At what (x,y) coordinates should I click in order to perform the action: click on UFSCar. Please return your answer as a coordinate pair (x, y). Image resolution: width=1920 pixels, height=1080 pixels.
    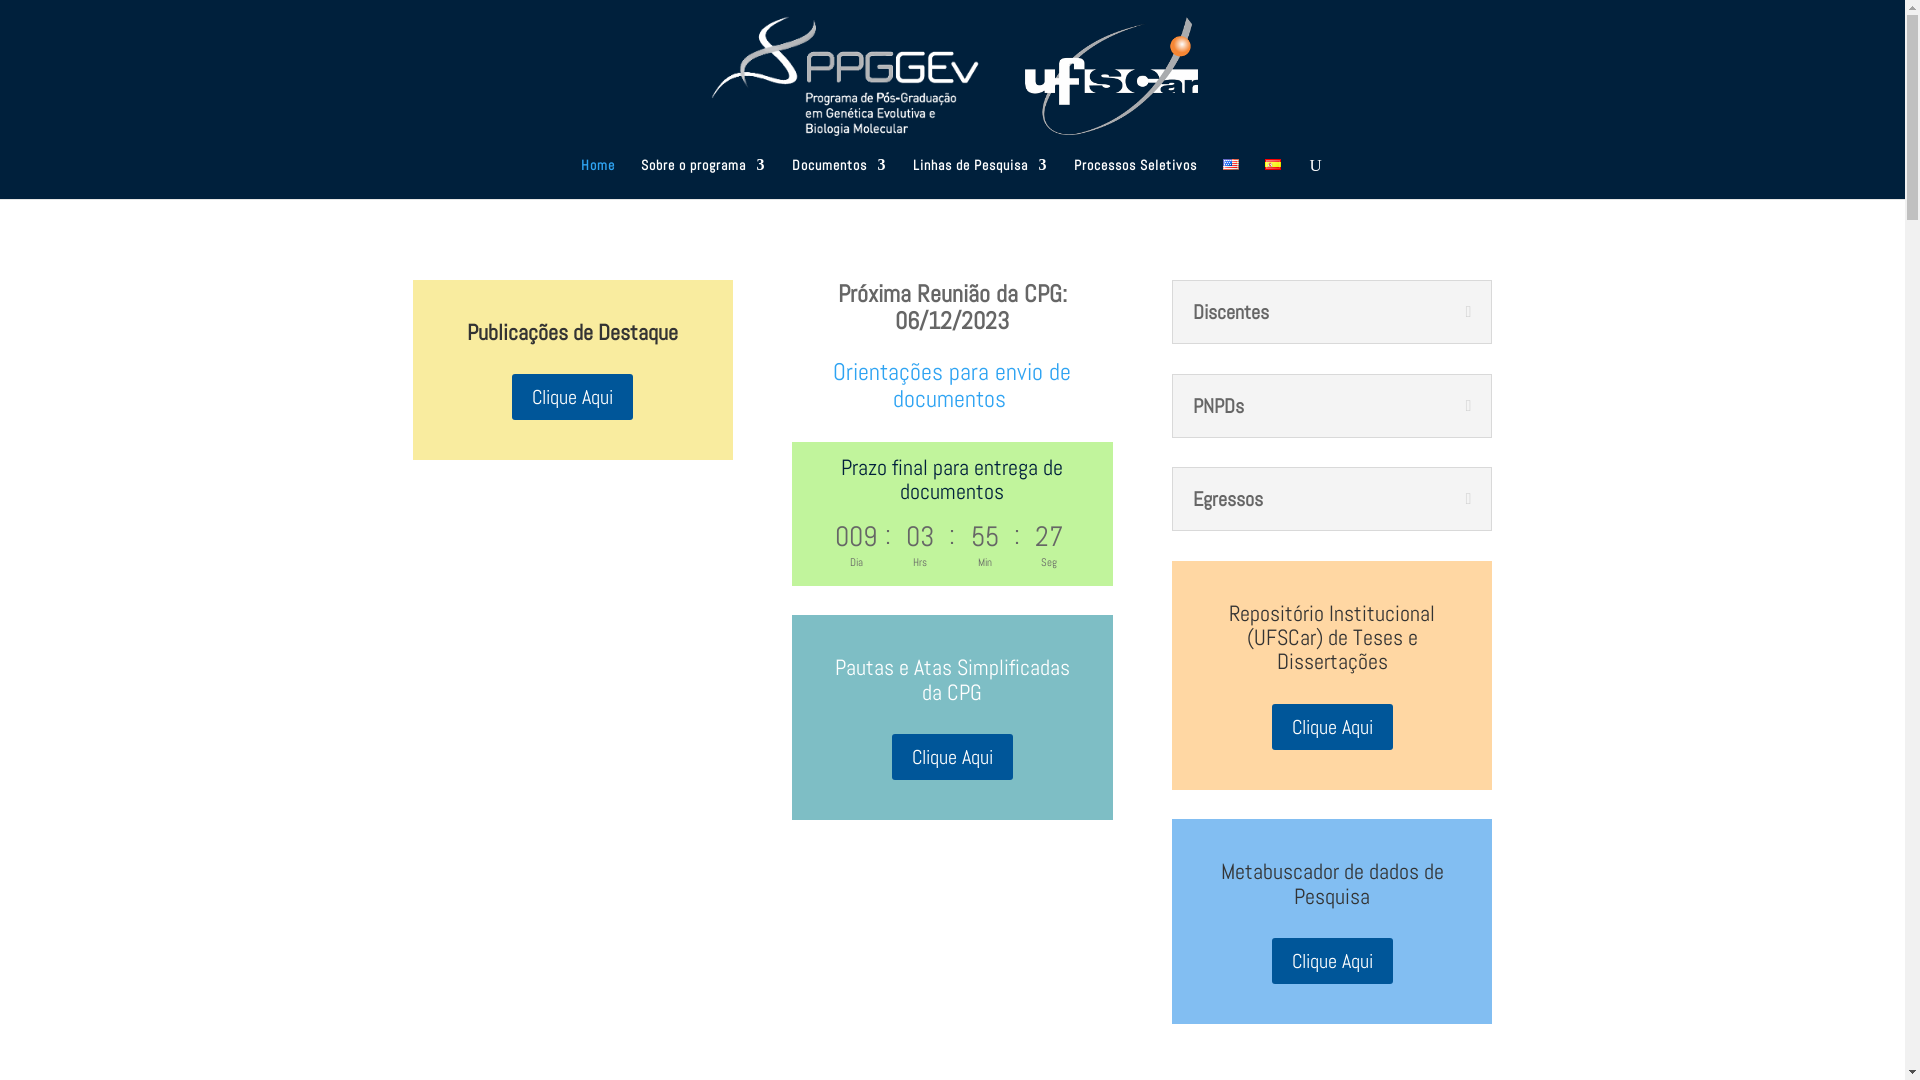
    Looking at the image, I should click on (1112, 76).